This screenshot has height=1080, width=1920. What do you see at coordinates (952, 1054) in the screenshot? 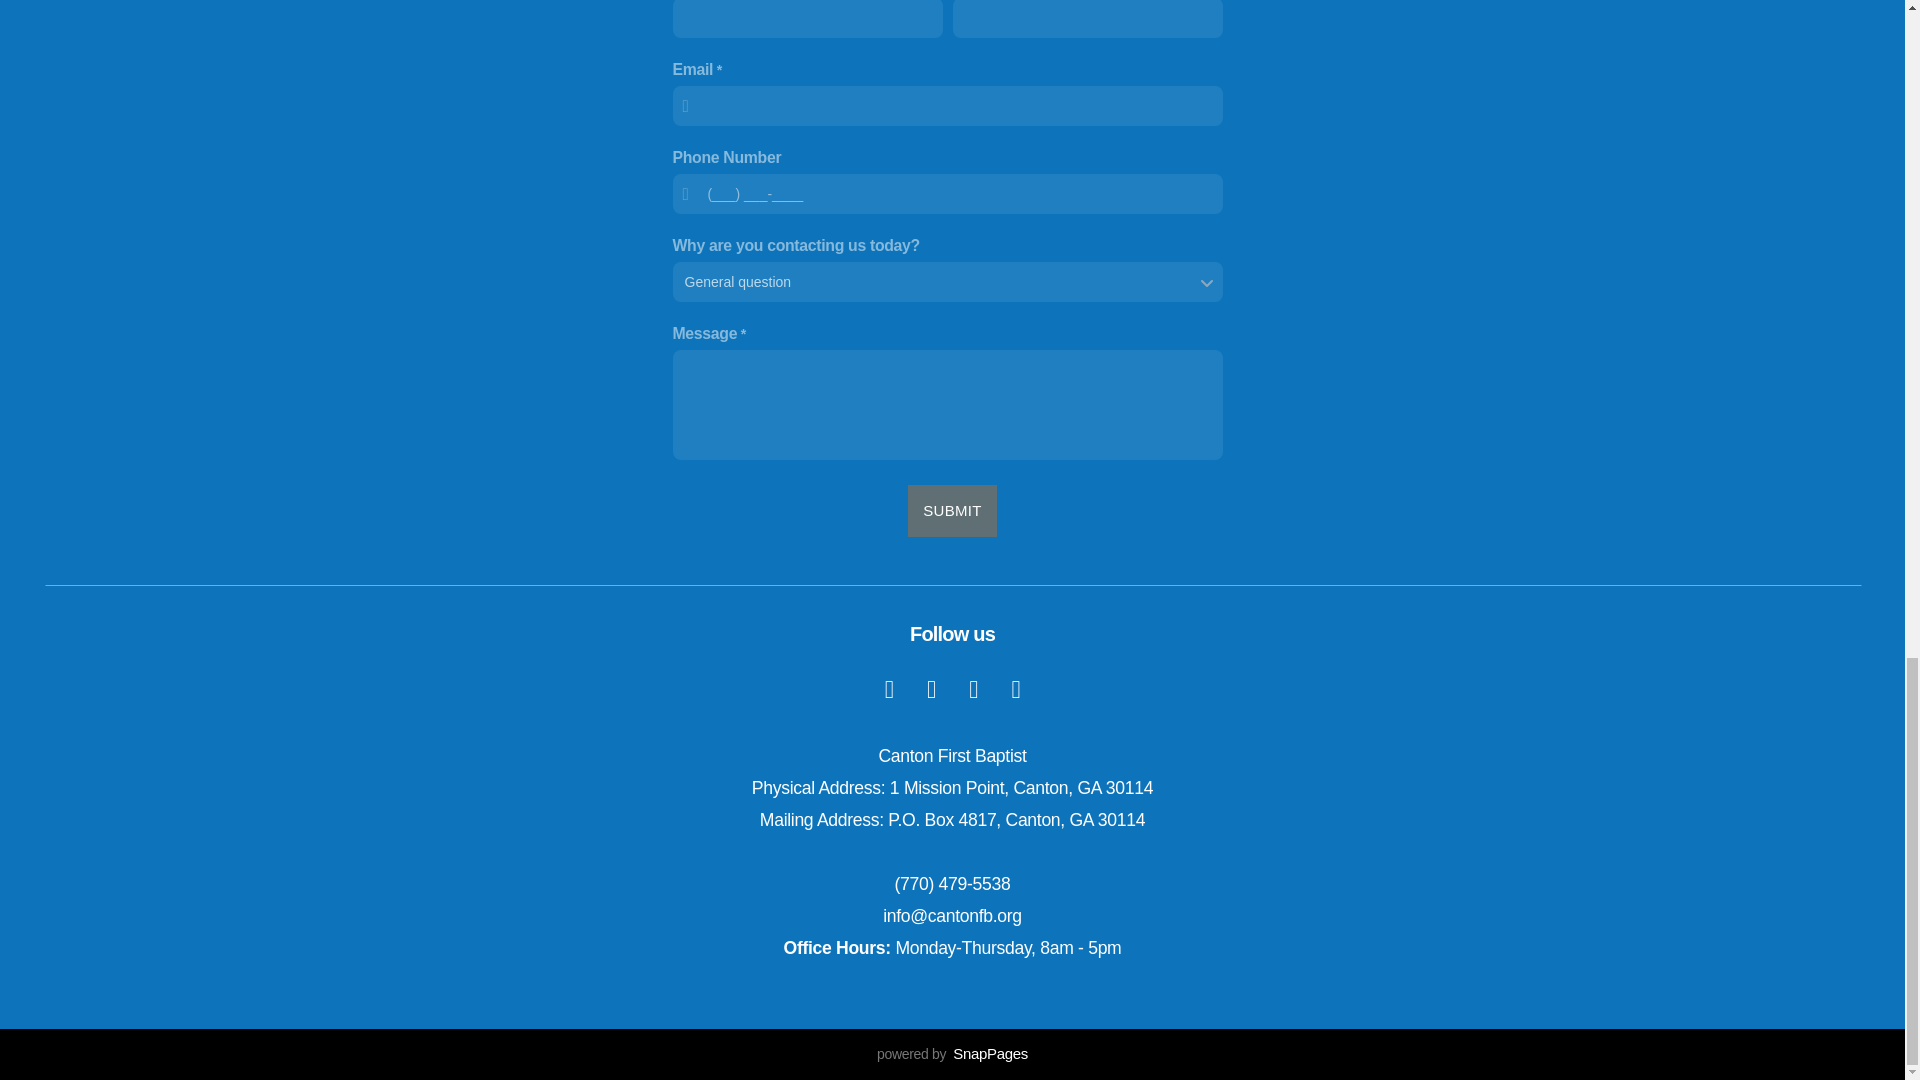
I see `powered by SnapPages Website Builder` at bounding box center [952, 1054].